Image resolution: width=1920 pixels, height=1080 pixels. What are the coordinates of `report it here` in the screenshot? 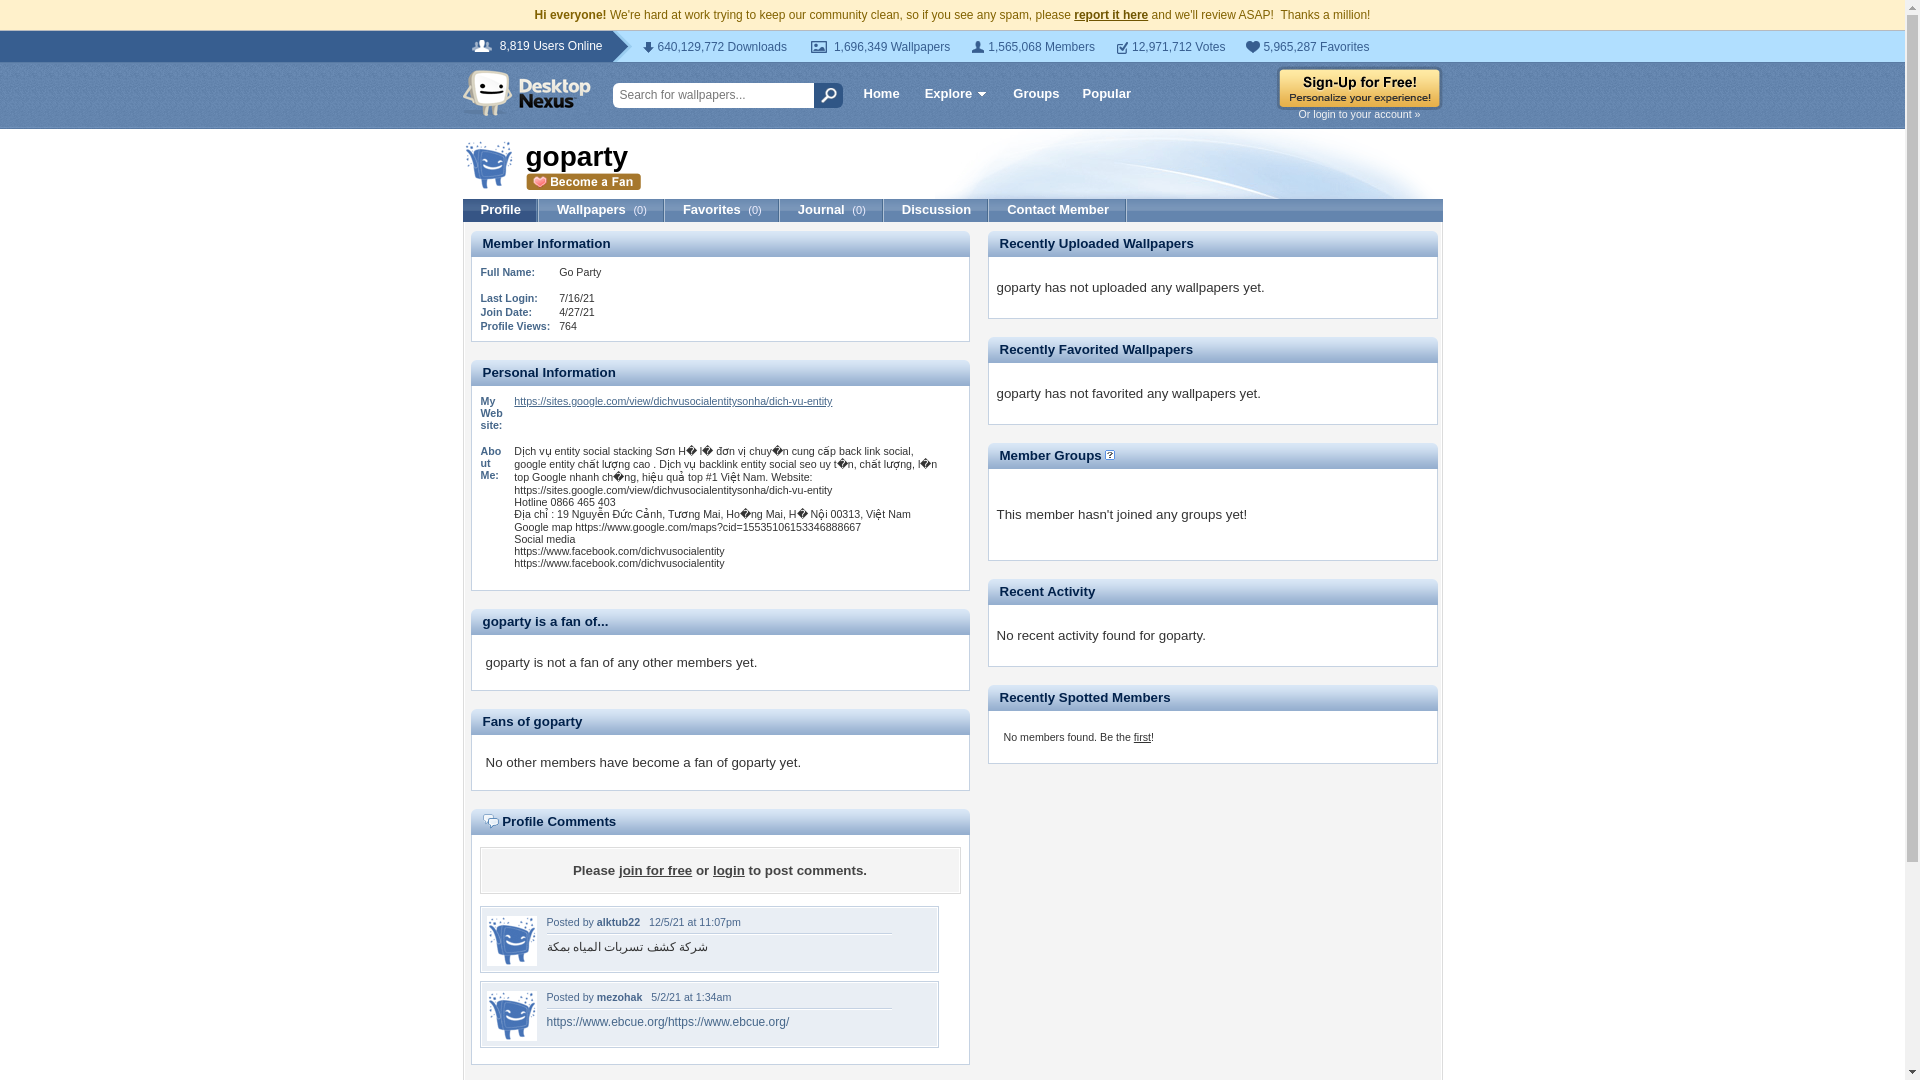 It's located at (1110, 14).